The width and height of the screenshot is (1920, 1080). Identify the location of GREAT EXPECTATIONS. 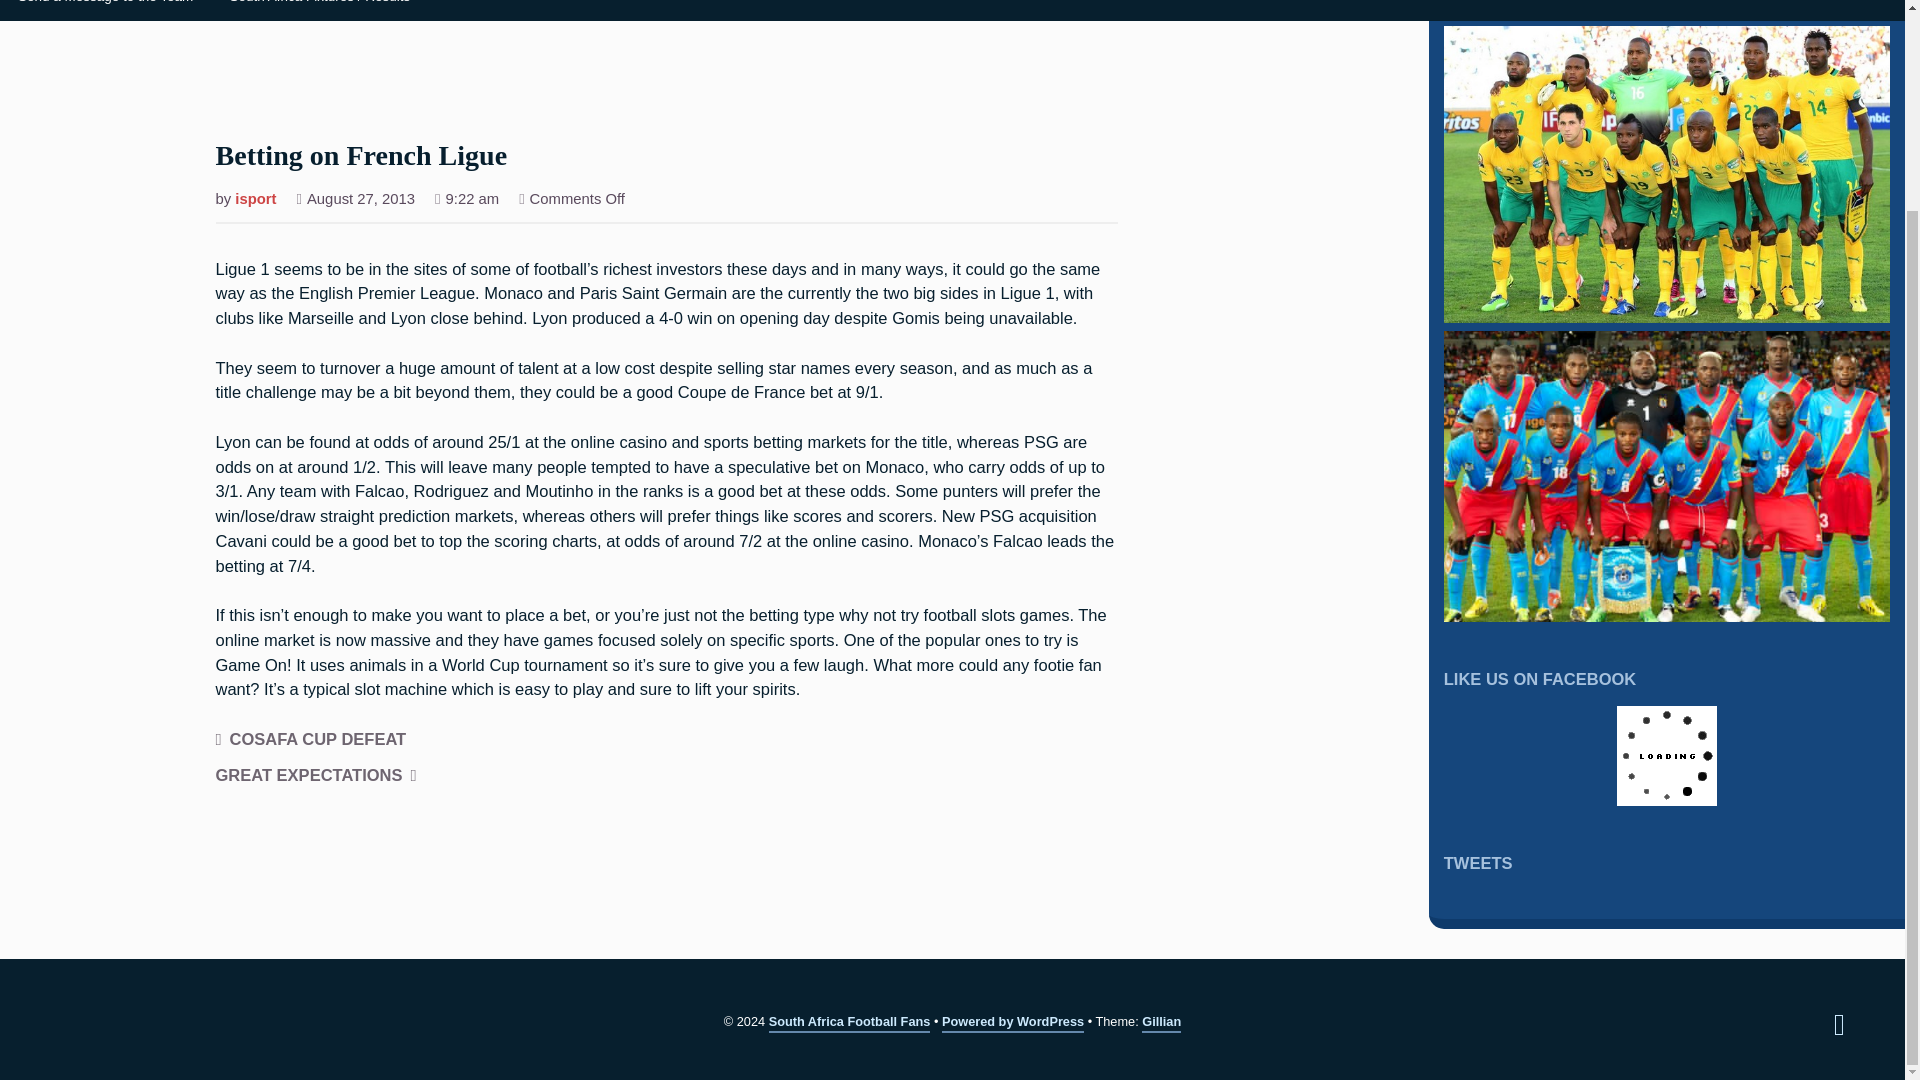
(316, 776).